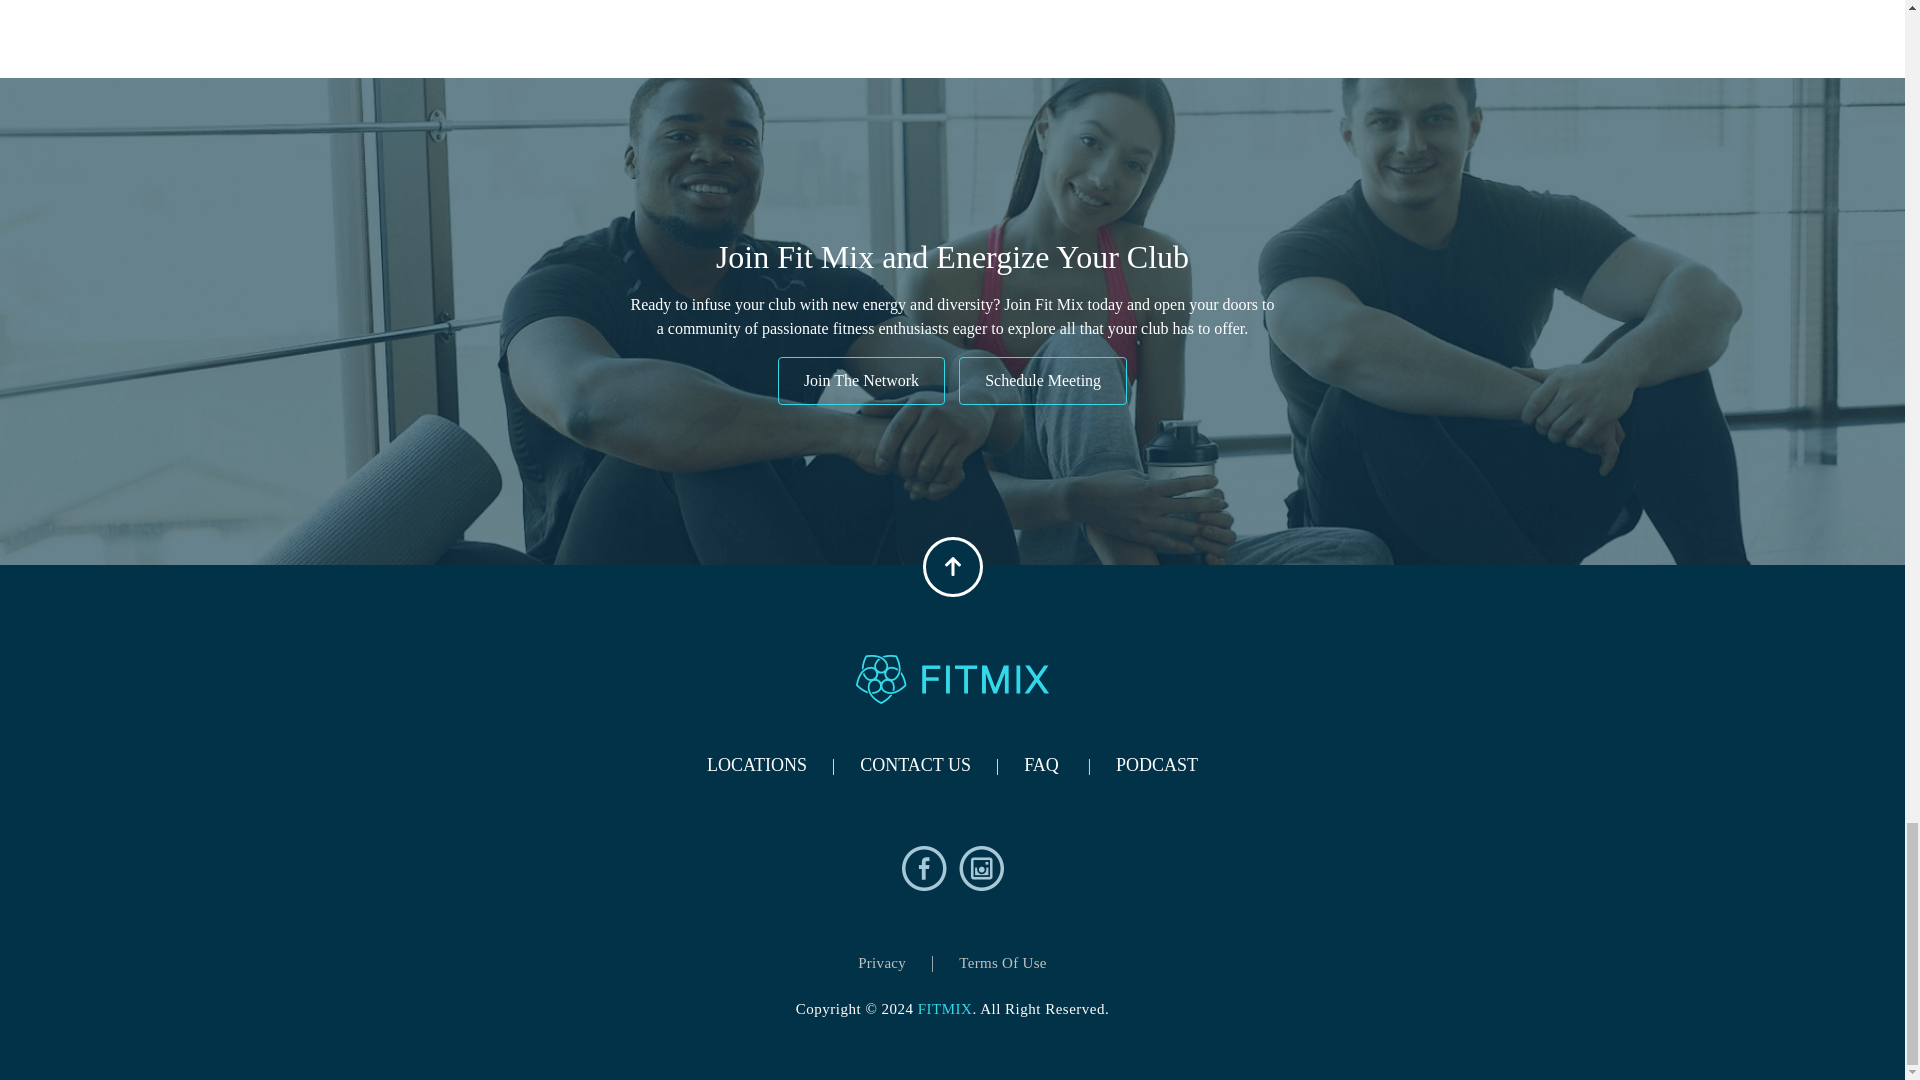 This screenshot has height=1080, width=1920. Describe the element at coordinates (1156, 764) in the screenshot. I see `PODCAST` at that location.